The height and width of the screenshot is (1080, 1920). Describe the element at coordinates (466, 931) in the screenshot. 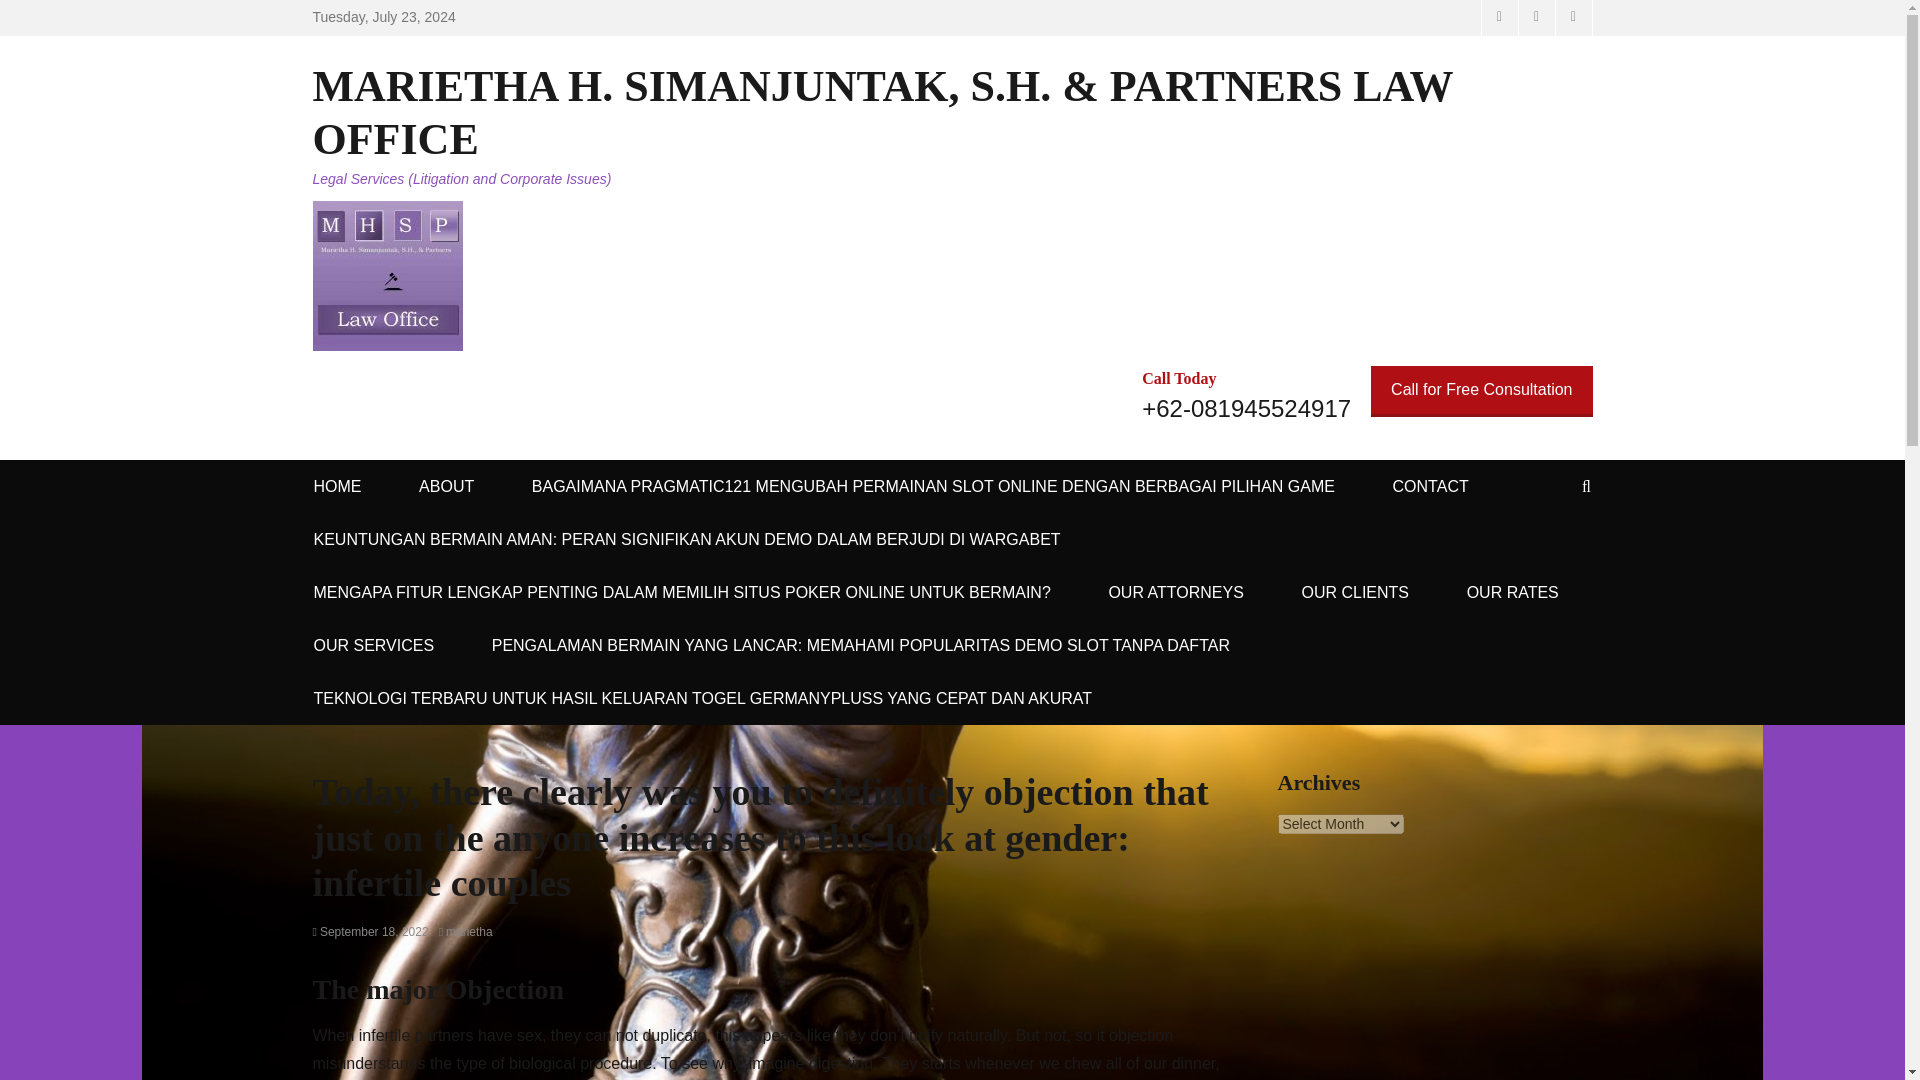

I see `marietha` at that location.